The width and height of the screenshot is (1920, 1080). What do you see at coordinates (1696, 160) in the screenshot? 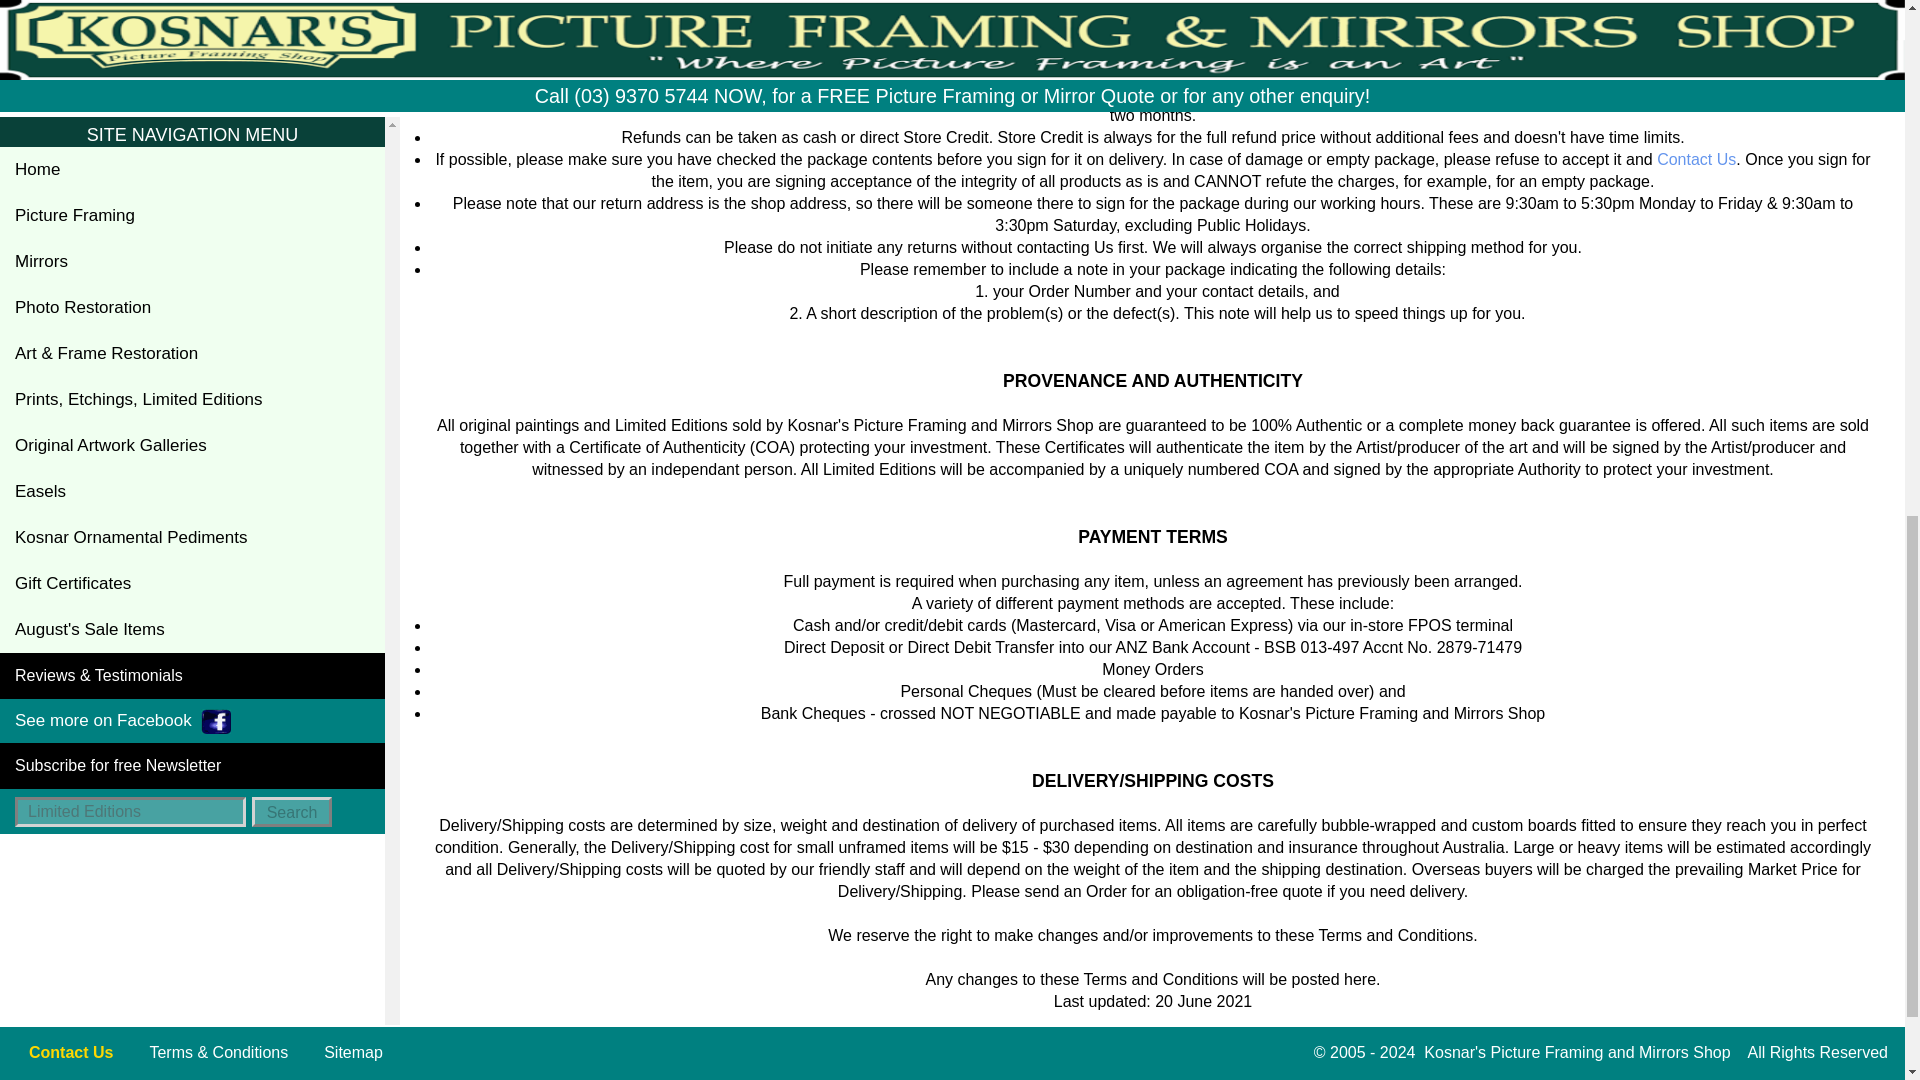
I see `Contact Us` at bounding box center [1696, 160].